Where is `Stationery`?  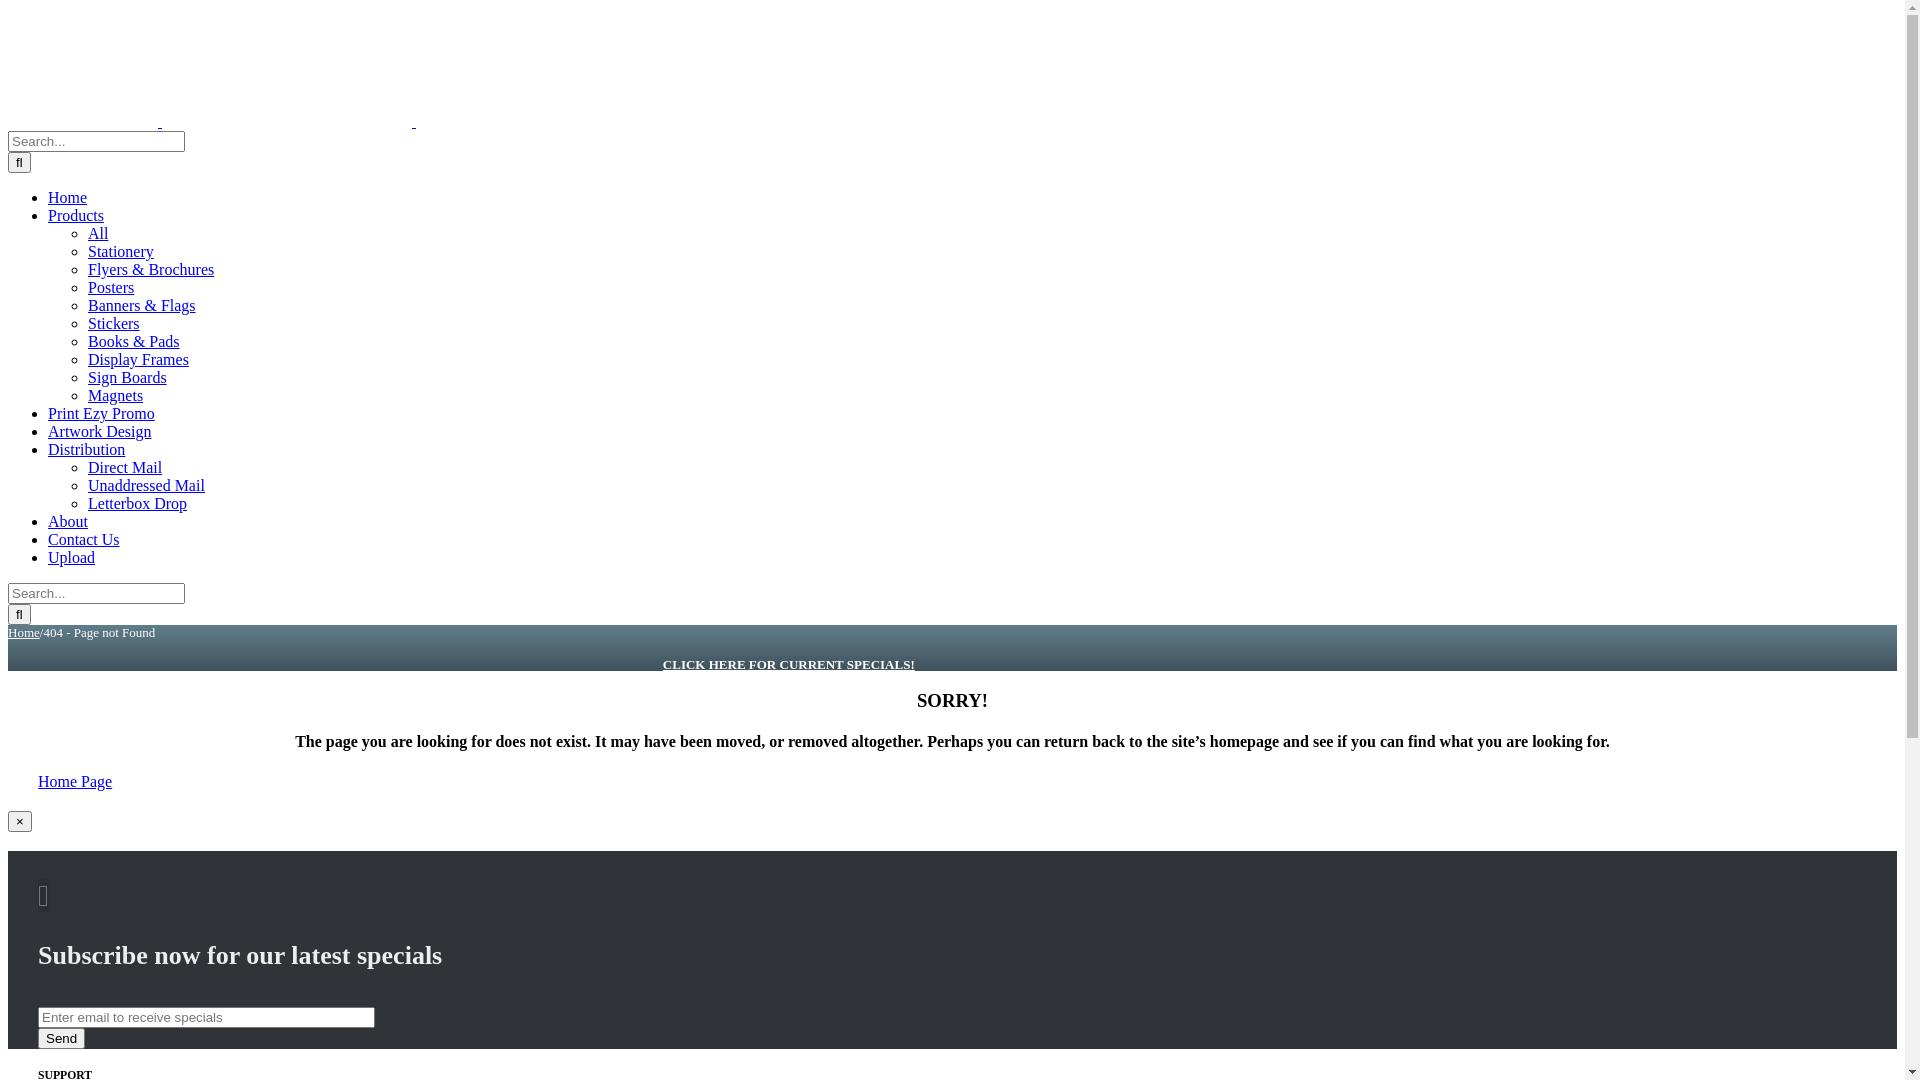 Stationery is located at coordinates (121, 252).